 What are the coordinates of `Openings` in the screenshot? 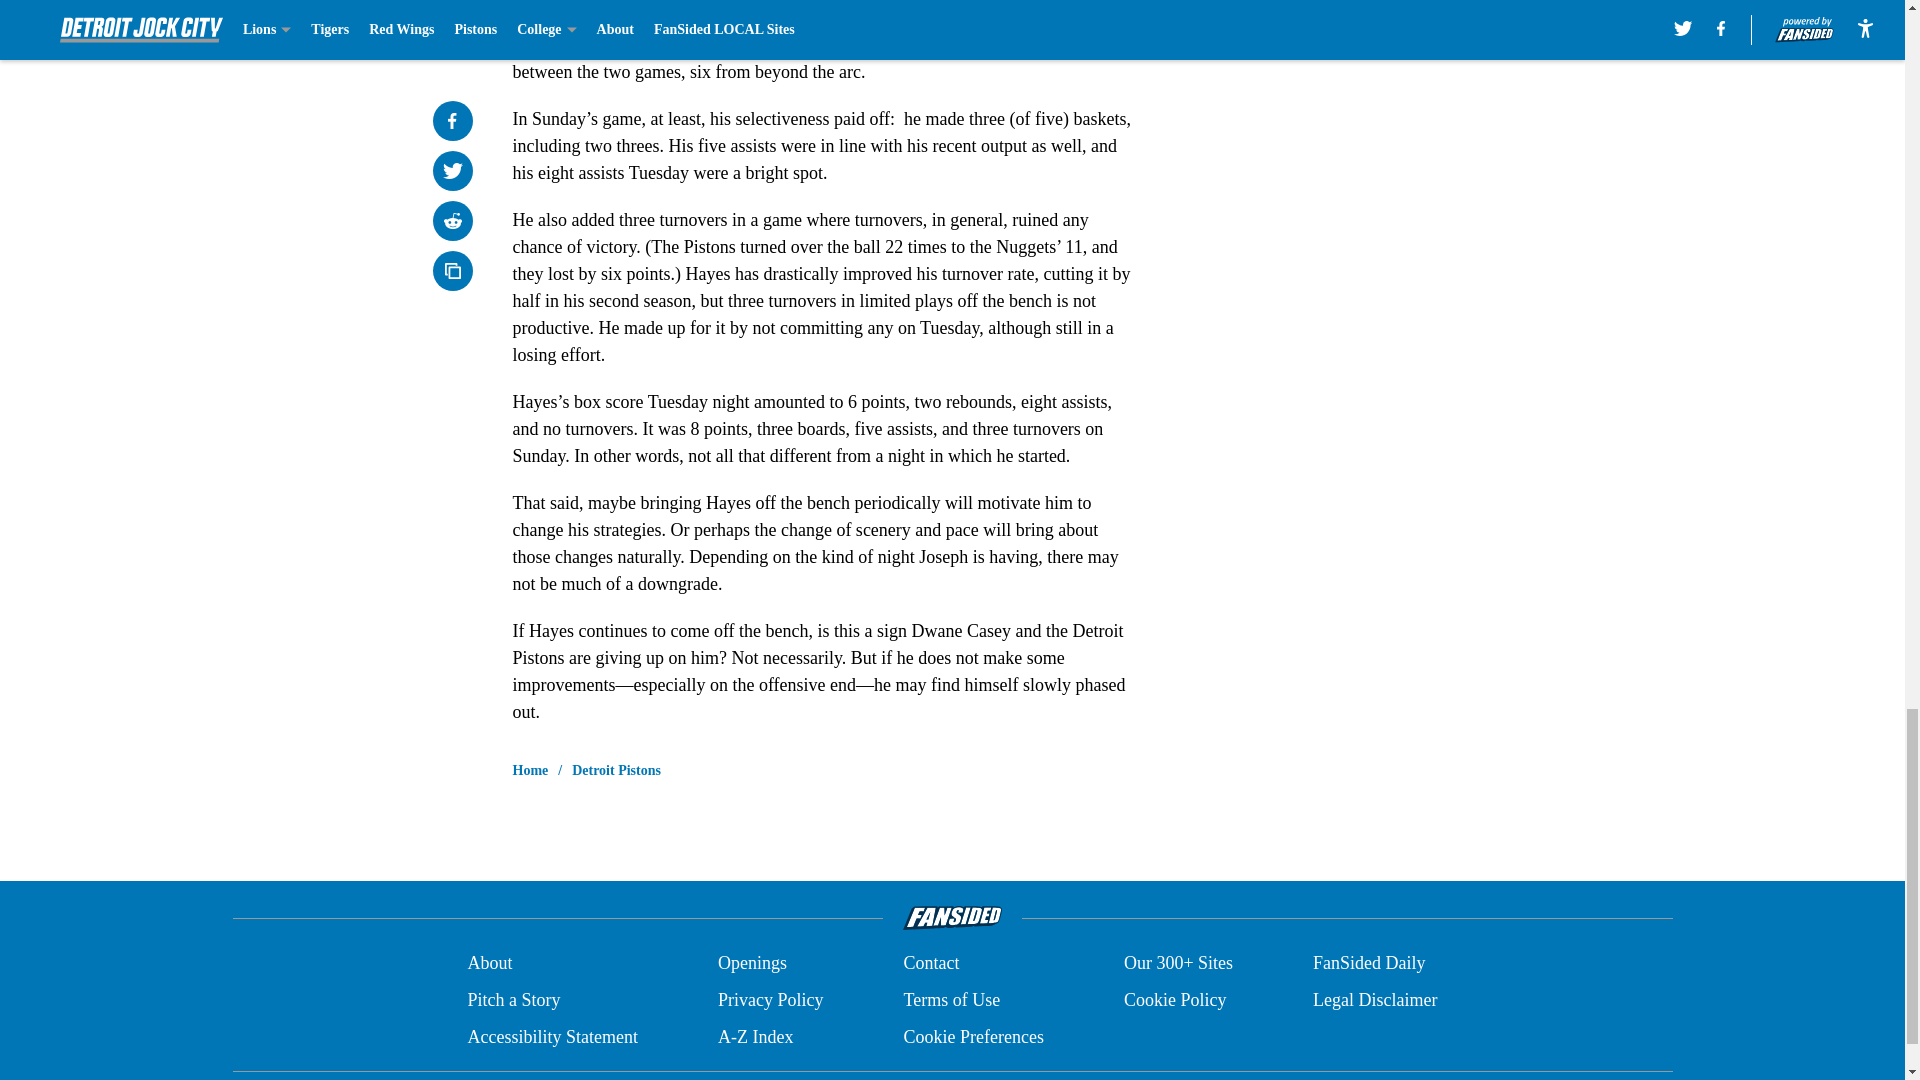 It's located at (752, 964).